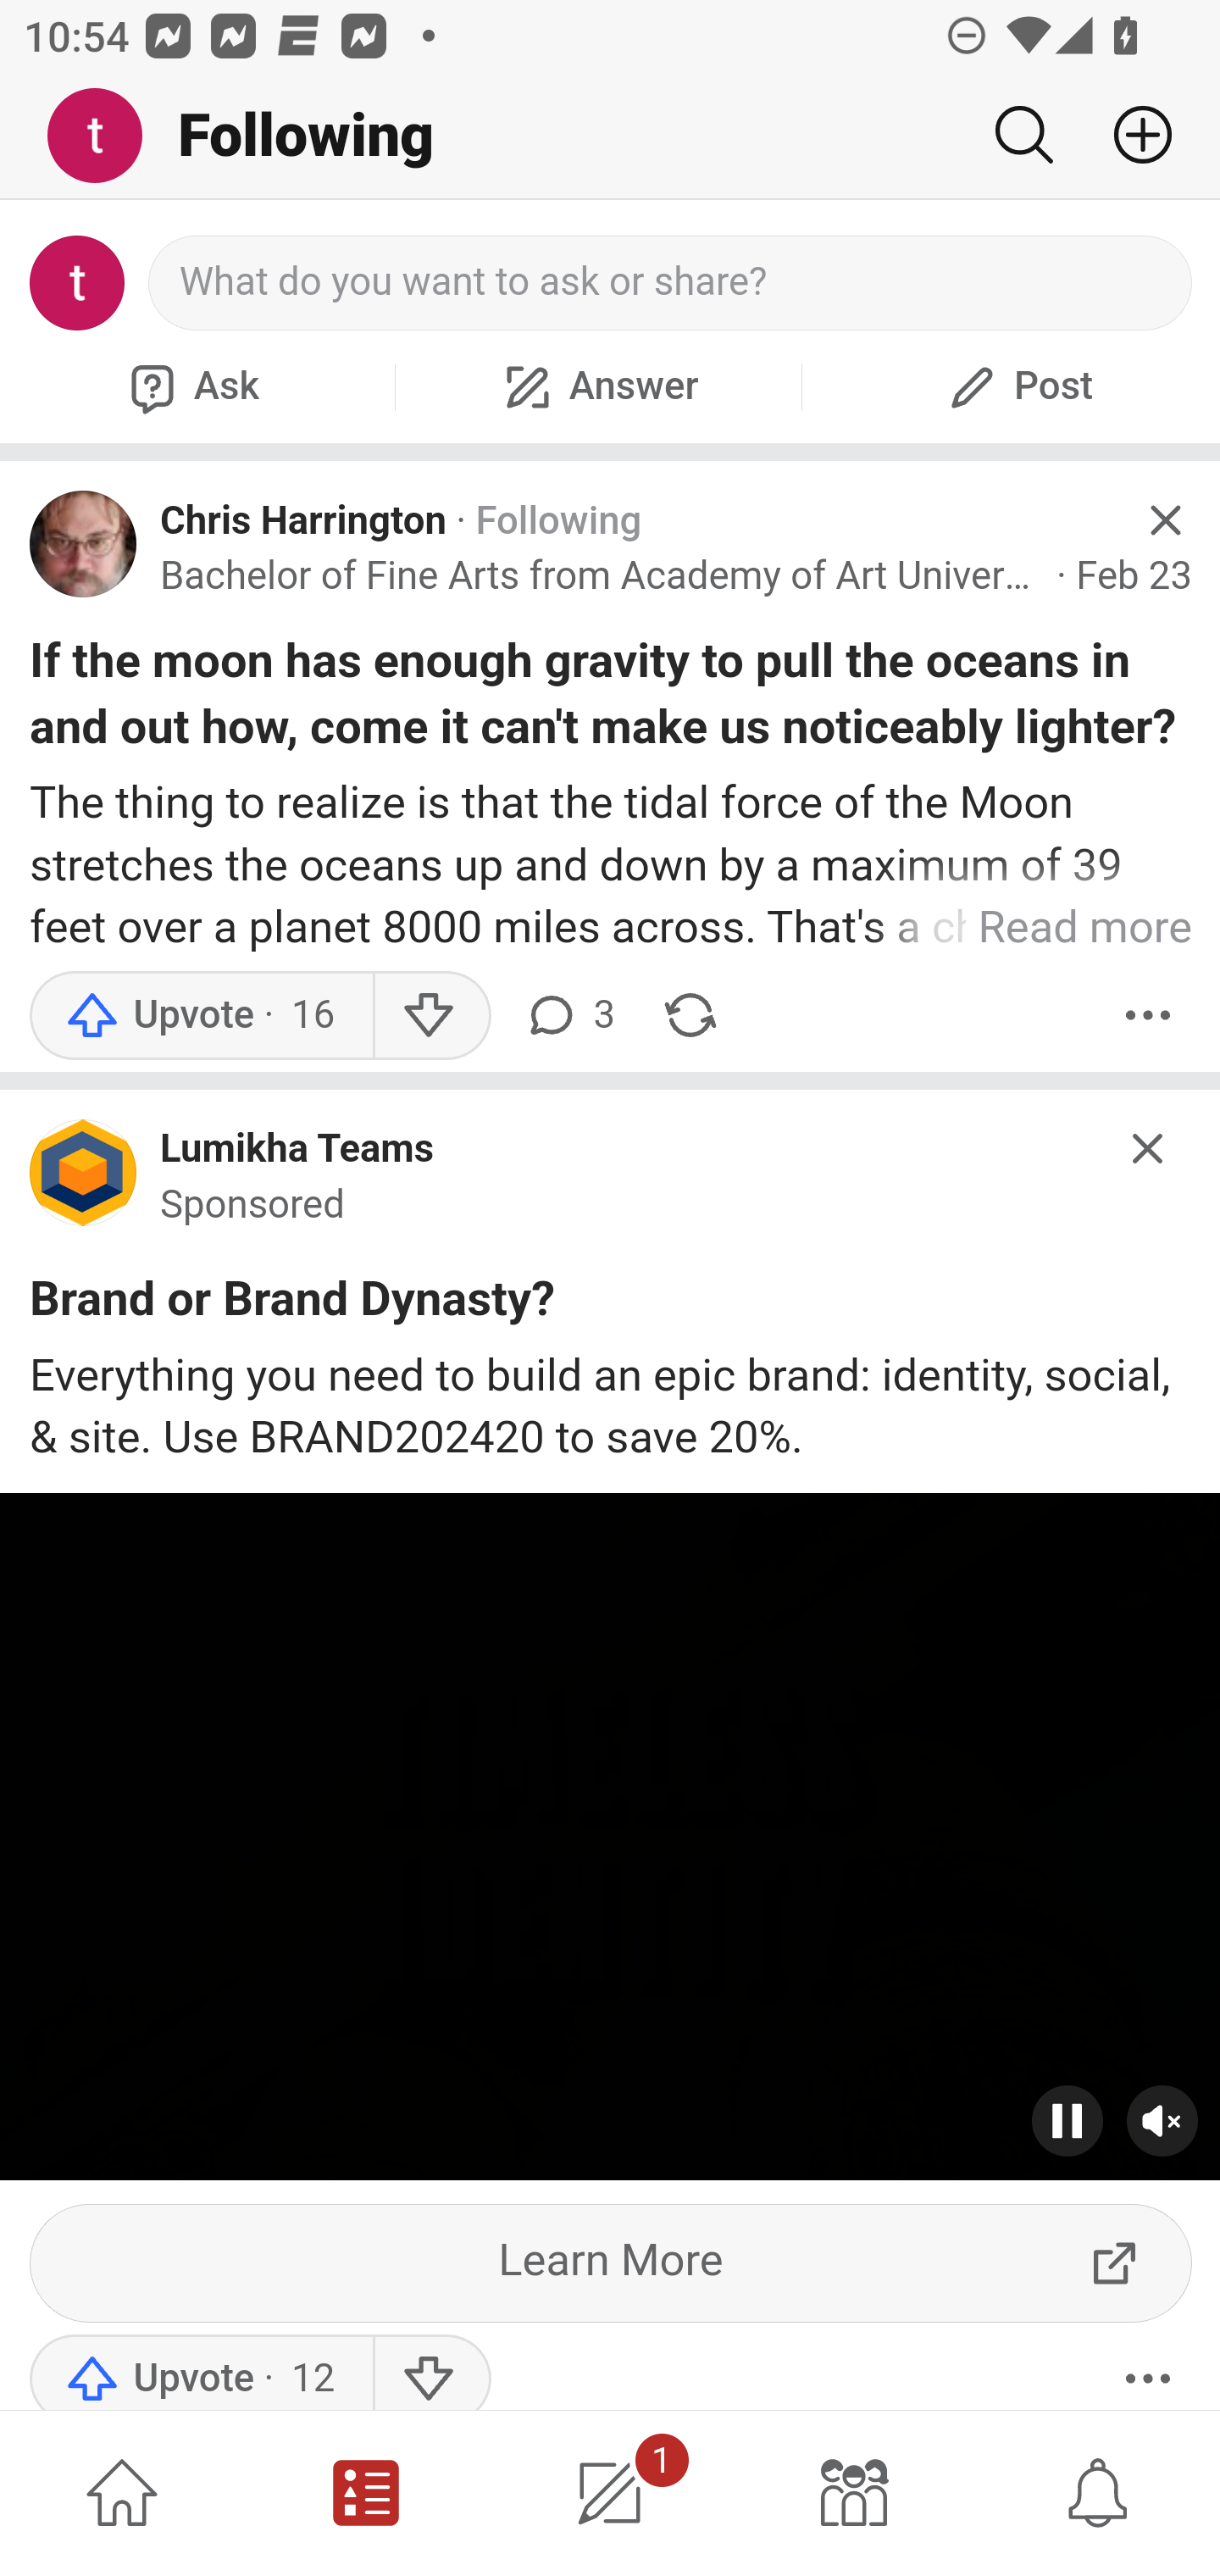 This screenshot has height=2576, width=1220. I want to click on What do you want to ask or share?, so click(671, 283).